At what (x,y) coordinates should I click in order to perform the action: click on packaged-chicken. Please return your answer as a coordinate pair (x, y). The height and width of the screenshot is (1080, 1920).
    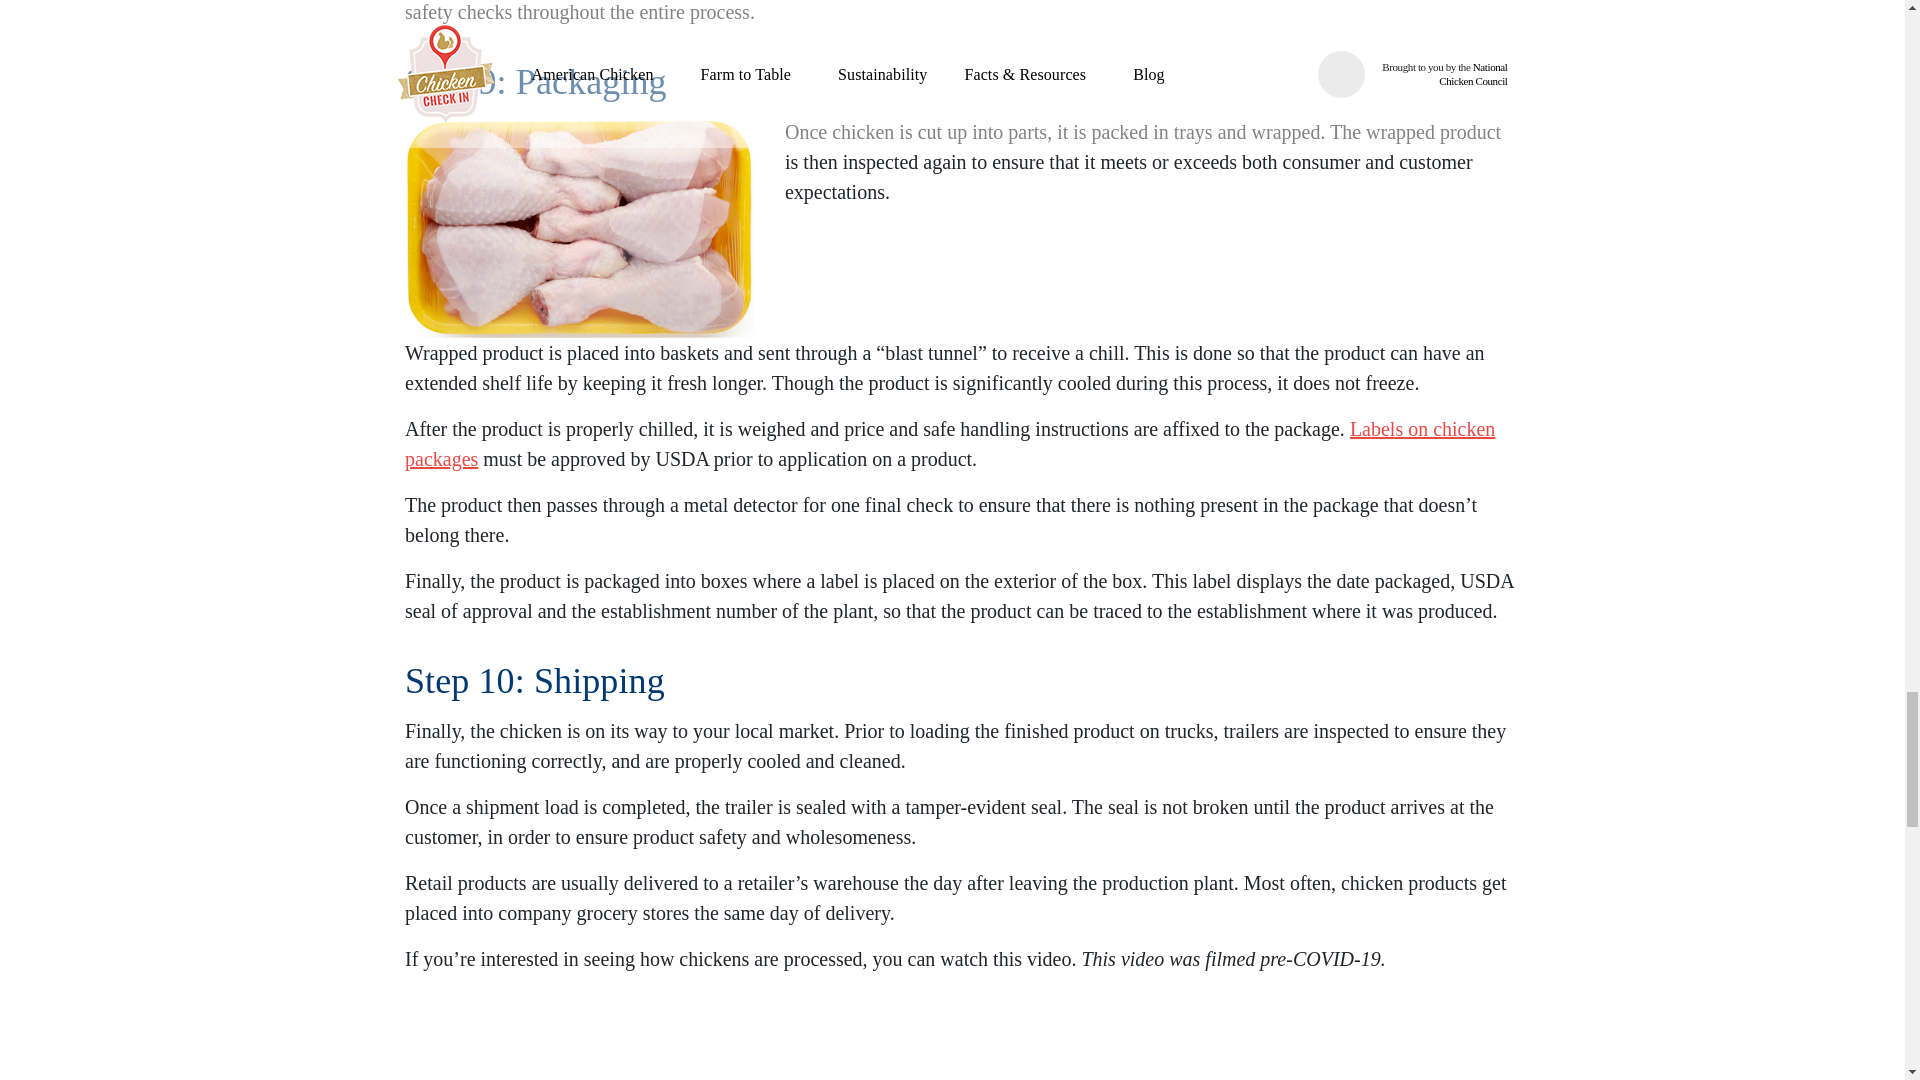
    Looking at the image, I should click on (580, 227).